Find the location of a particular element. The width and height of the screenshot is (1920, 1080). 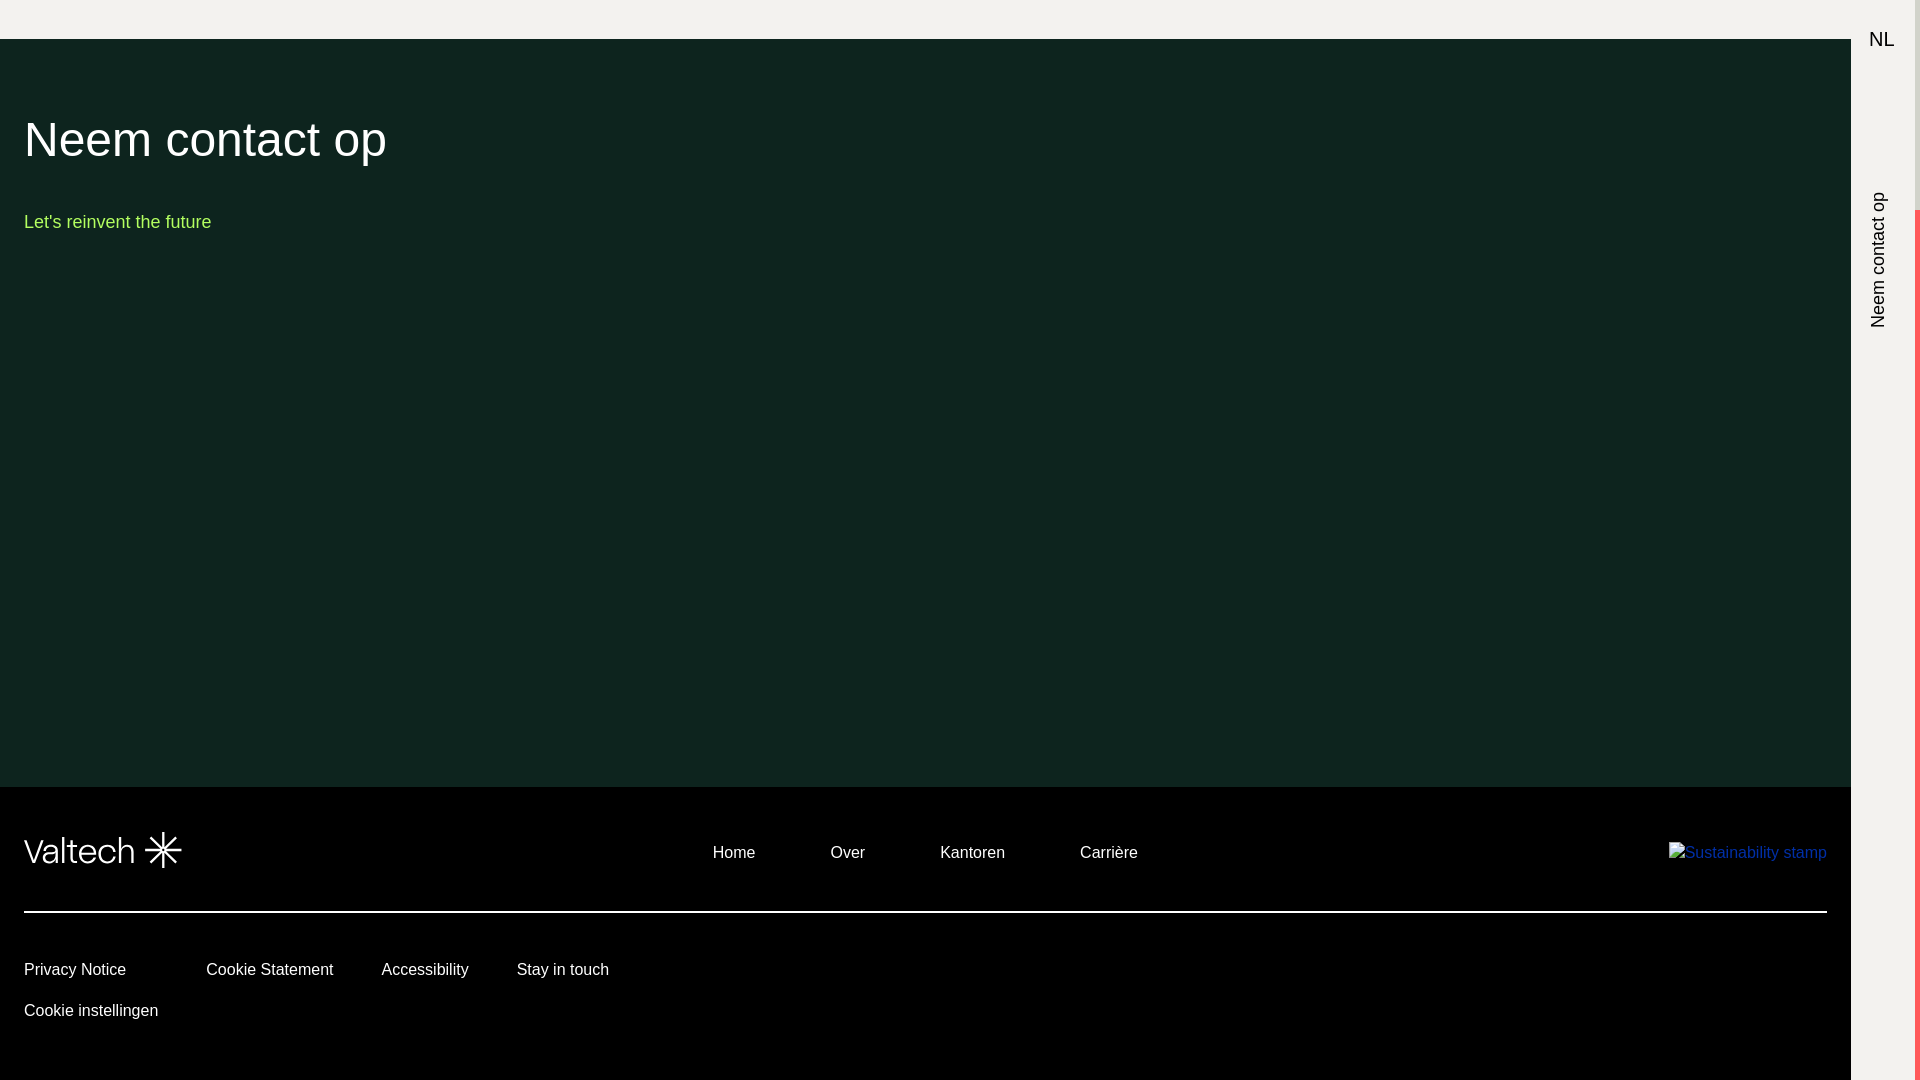

Sound Cloud is located at coordinates (1674, 974).